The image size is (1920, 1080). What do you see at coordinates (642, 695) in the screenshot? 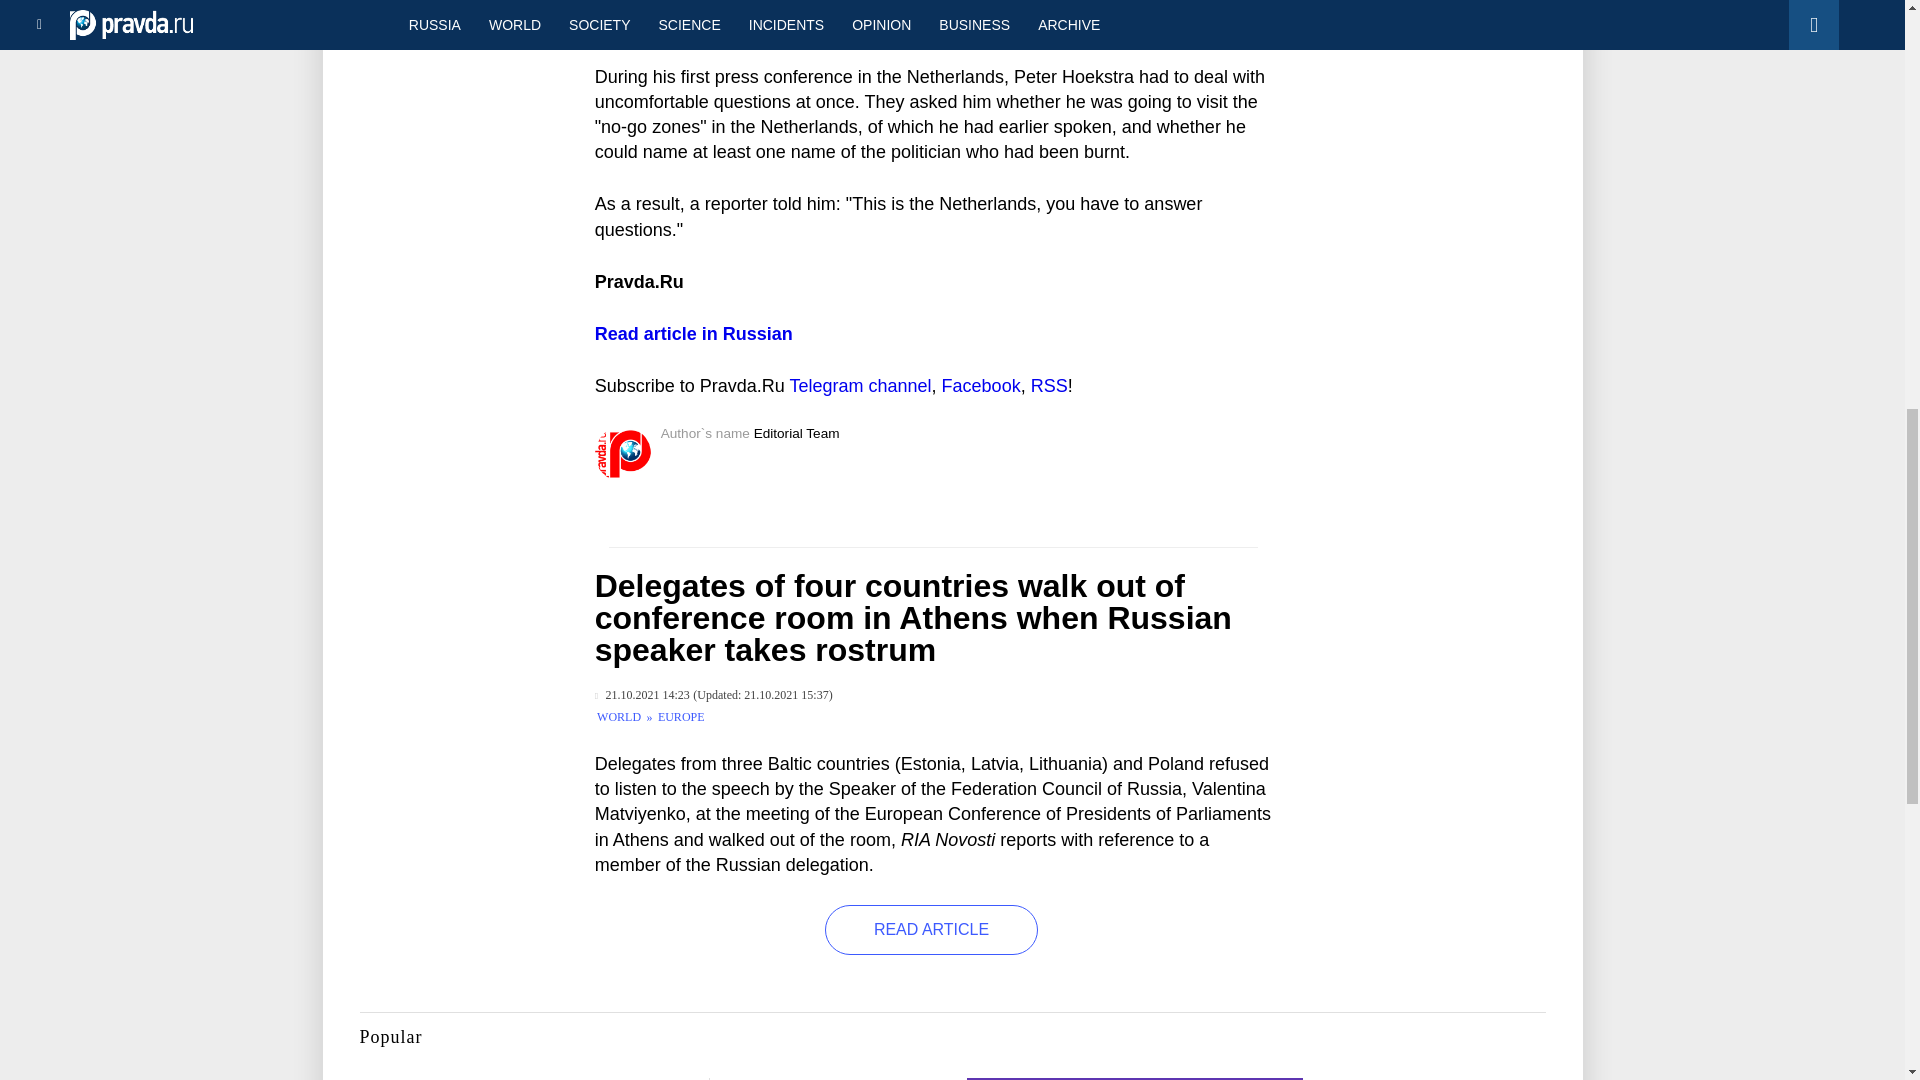
I see `Published` at bounding box center [642, 695].